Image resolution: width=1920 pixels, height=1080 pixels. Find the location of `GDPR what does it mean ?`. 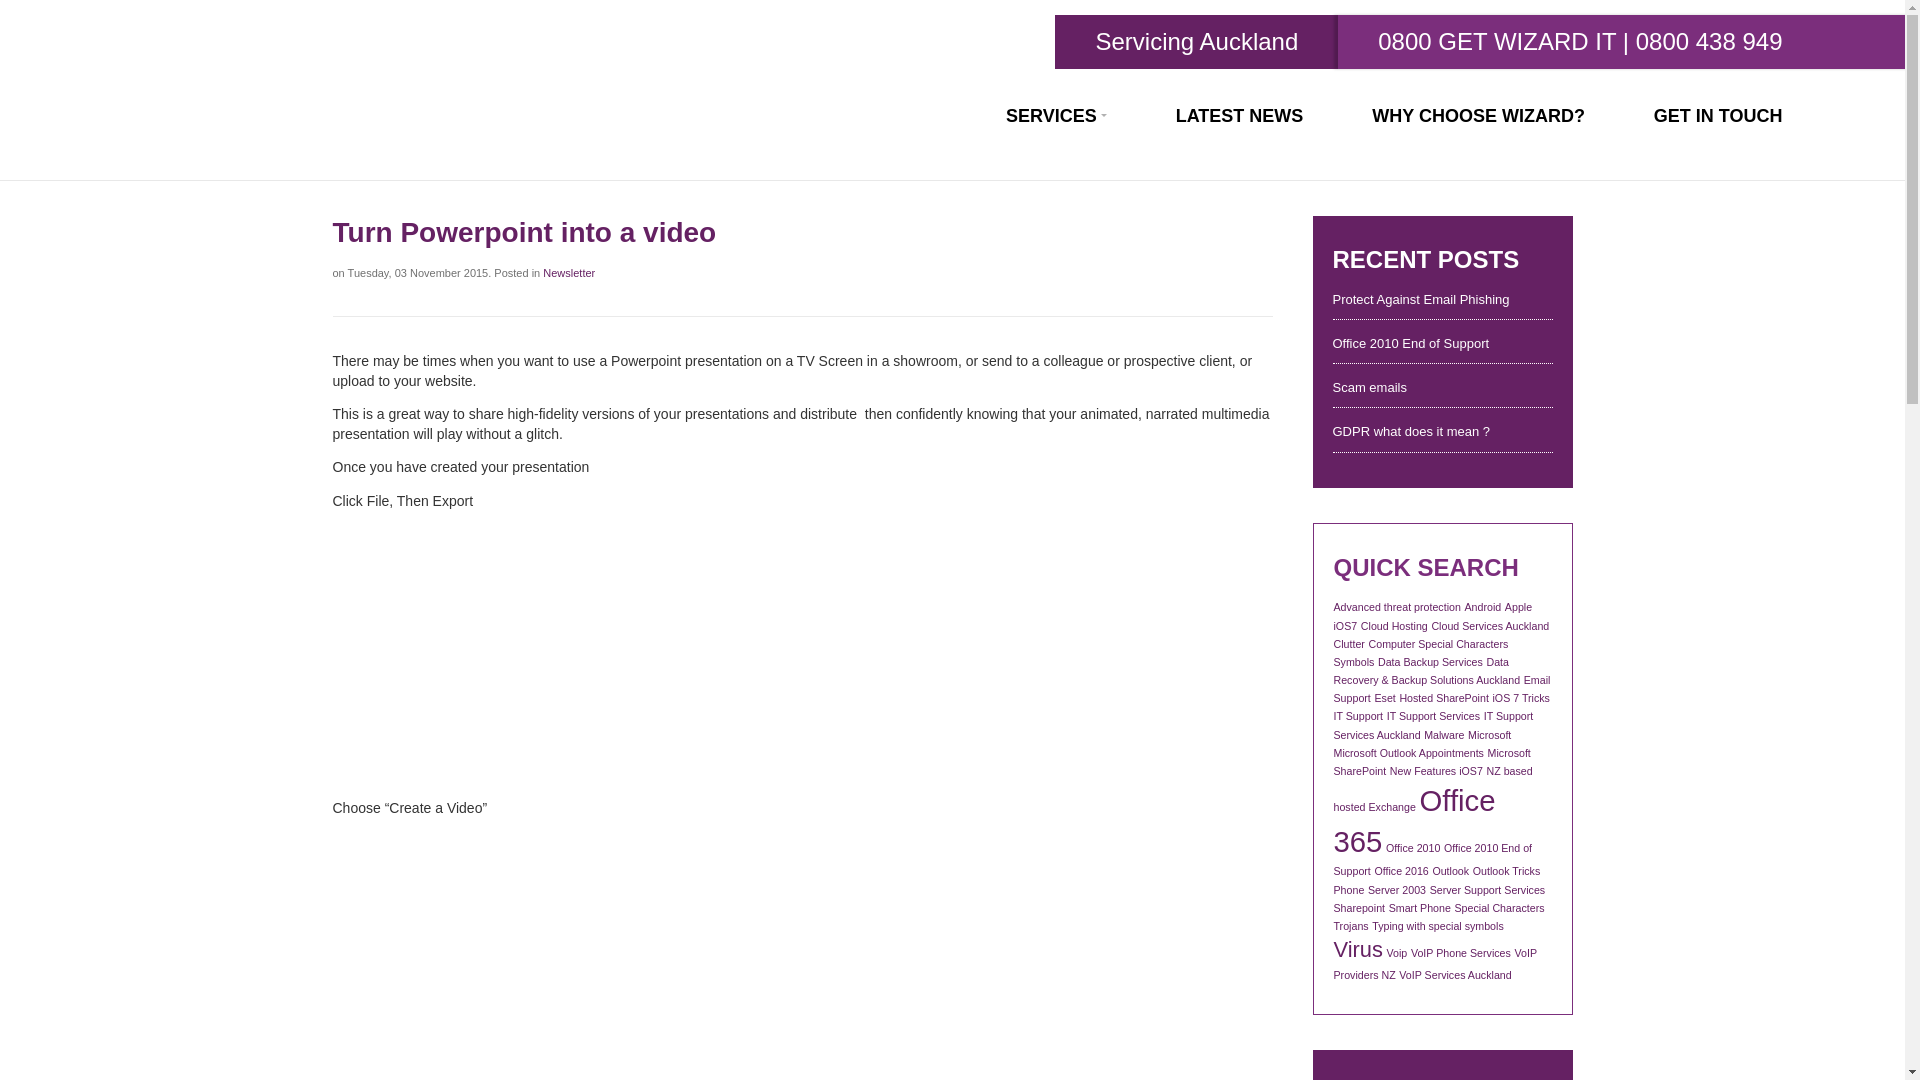

GDPR what does it mean ? is located at coordinates (1442, 432).